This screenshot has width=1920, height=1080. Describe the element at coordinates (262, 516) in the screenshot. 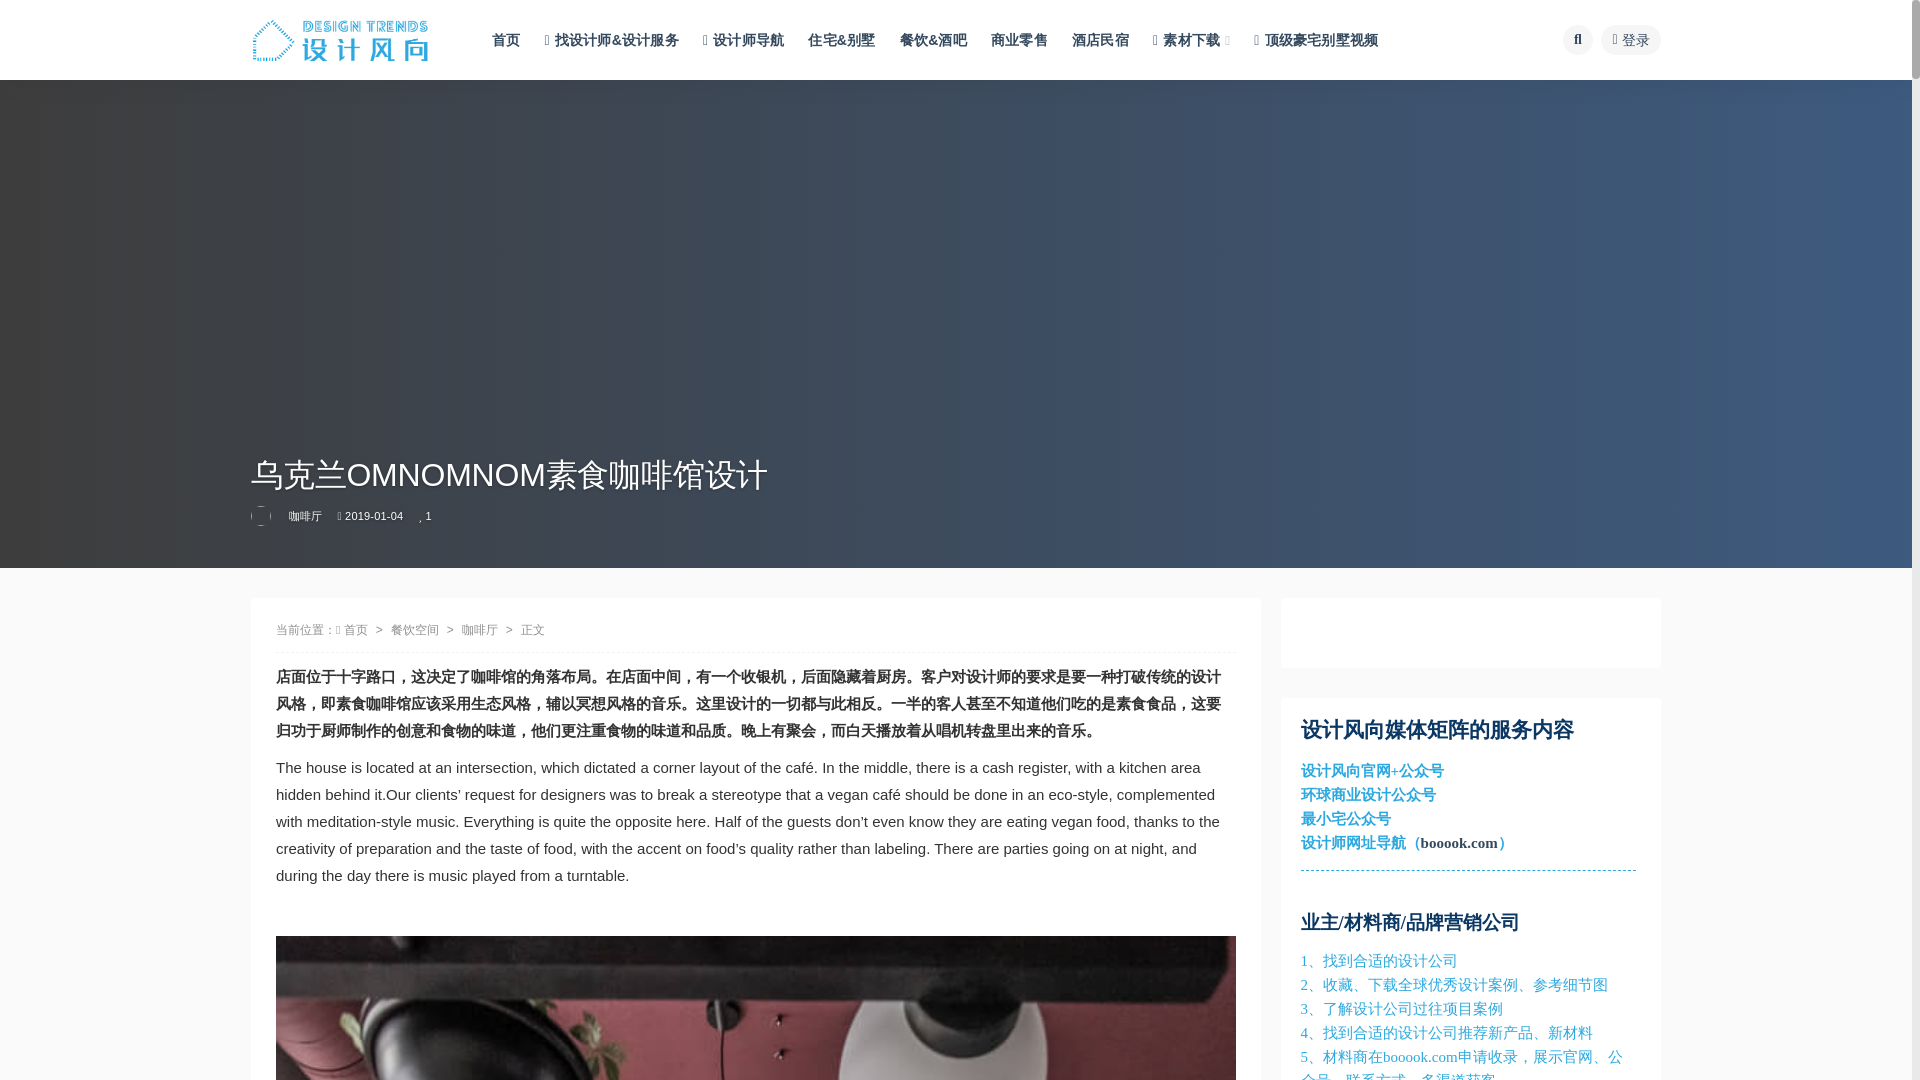

I see `JANE` at that location.